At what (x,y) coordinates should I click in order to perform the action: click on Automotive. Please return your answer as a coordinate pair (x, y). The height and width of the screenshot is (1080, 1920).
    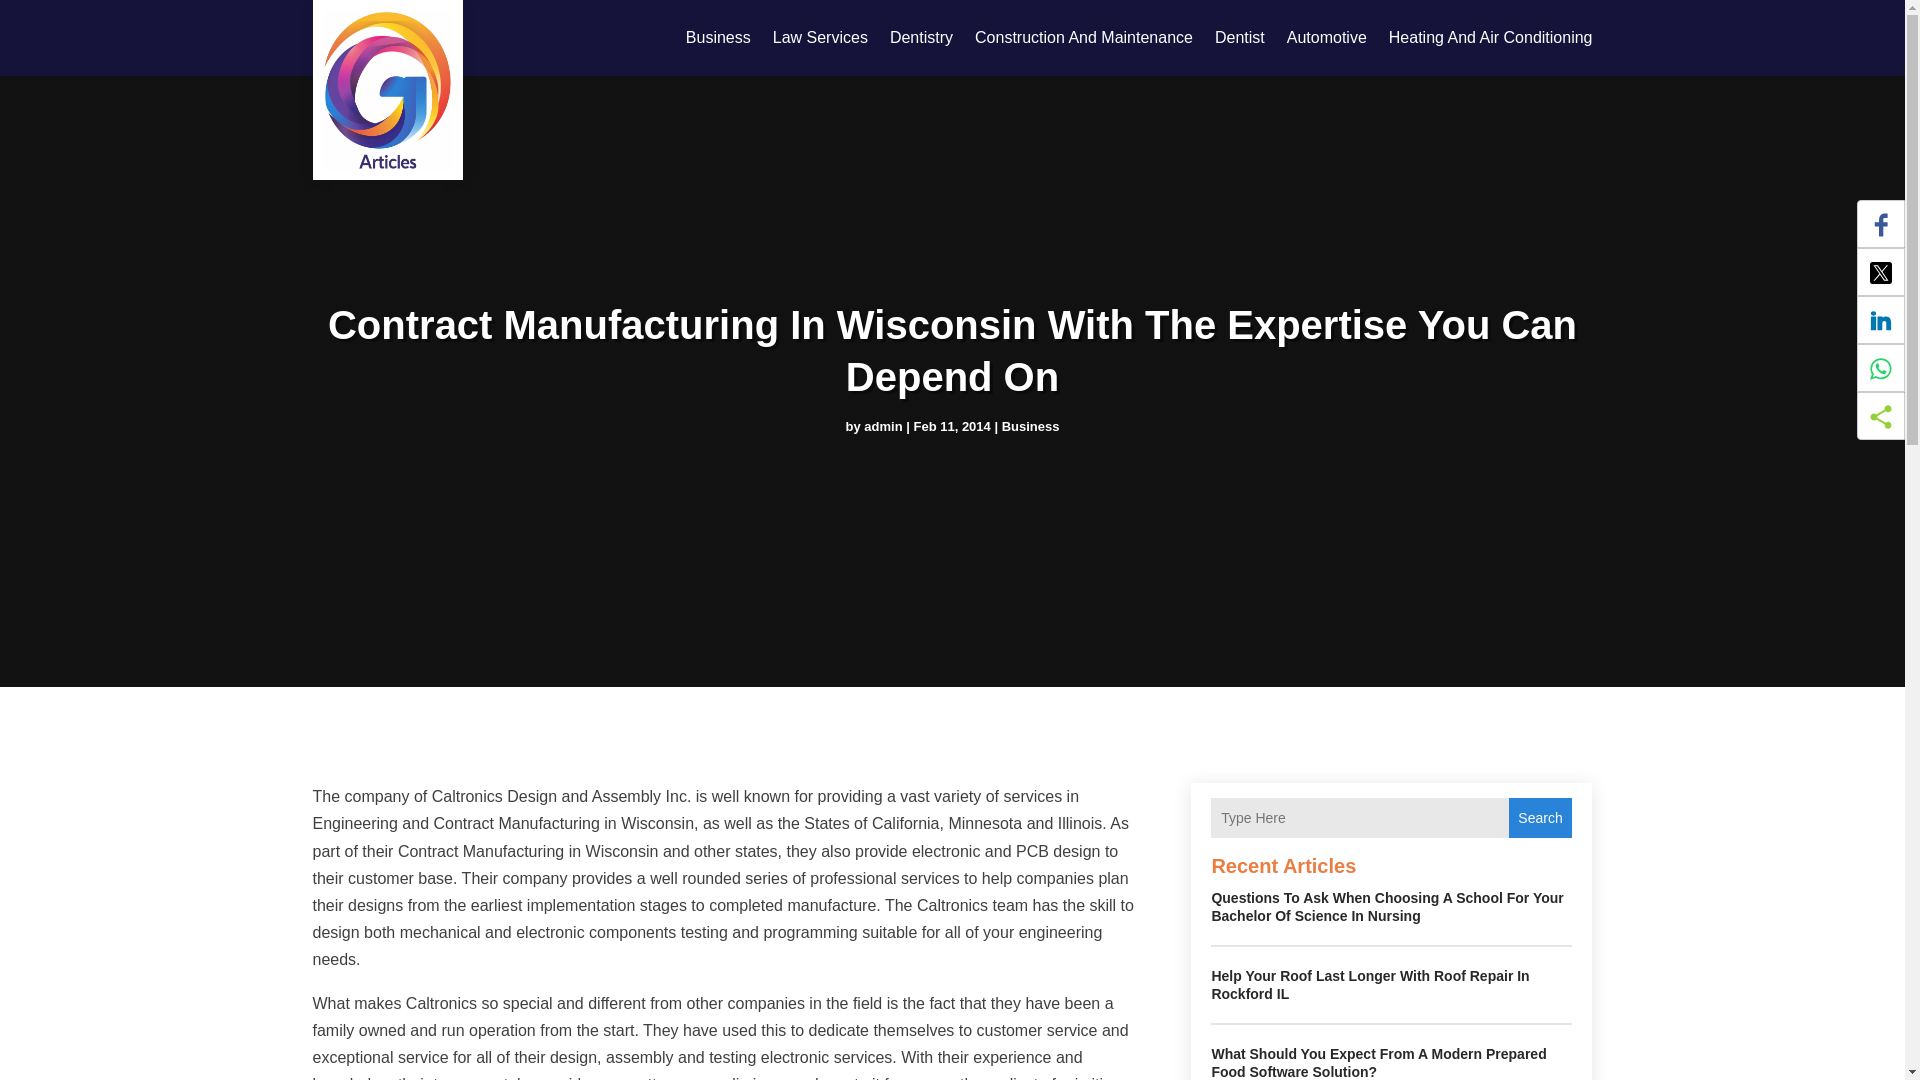
    Looking at the image, I should click on (1326, 38).